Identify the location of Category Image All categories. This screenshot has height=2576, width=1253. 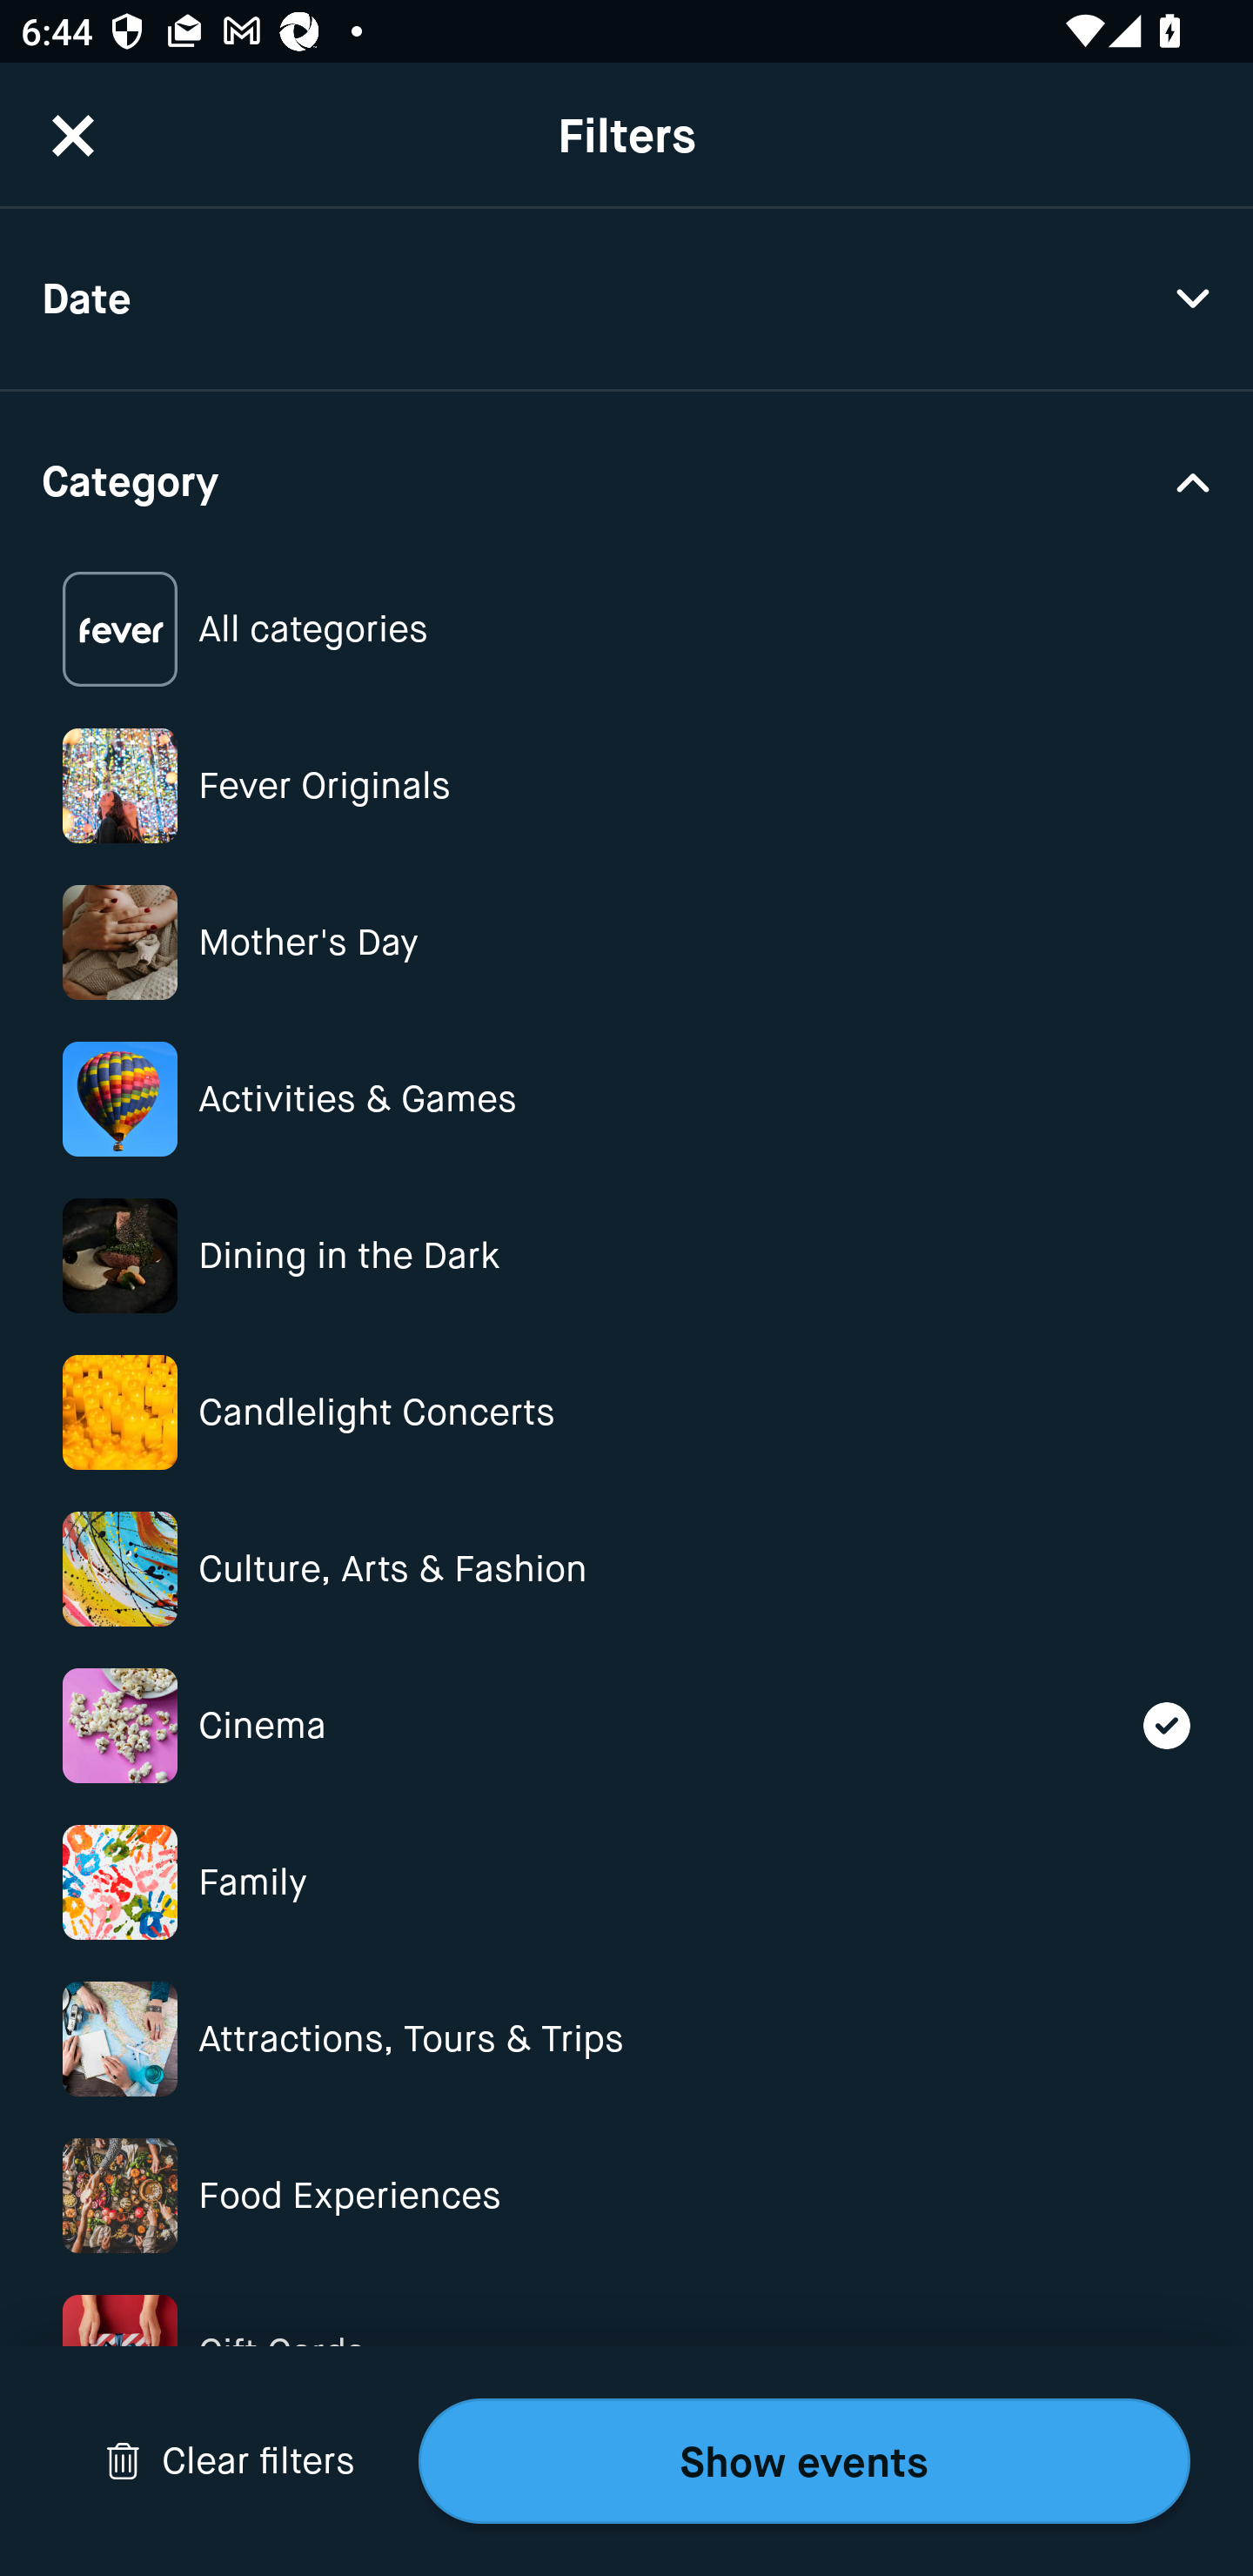
(626, 630).